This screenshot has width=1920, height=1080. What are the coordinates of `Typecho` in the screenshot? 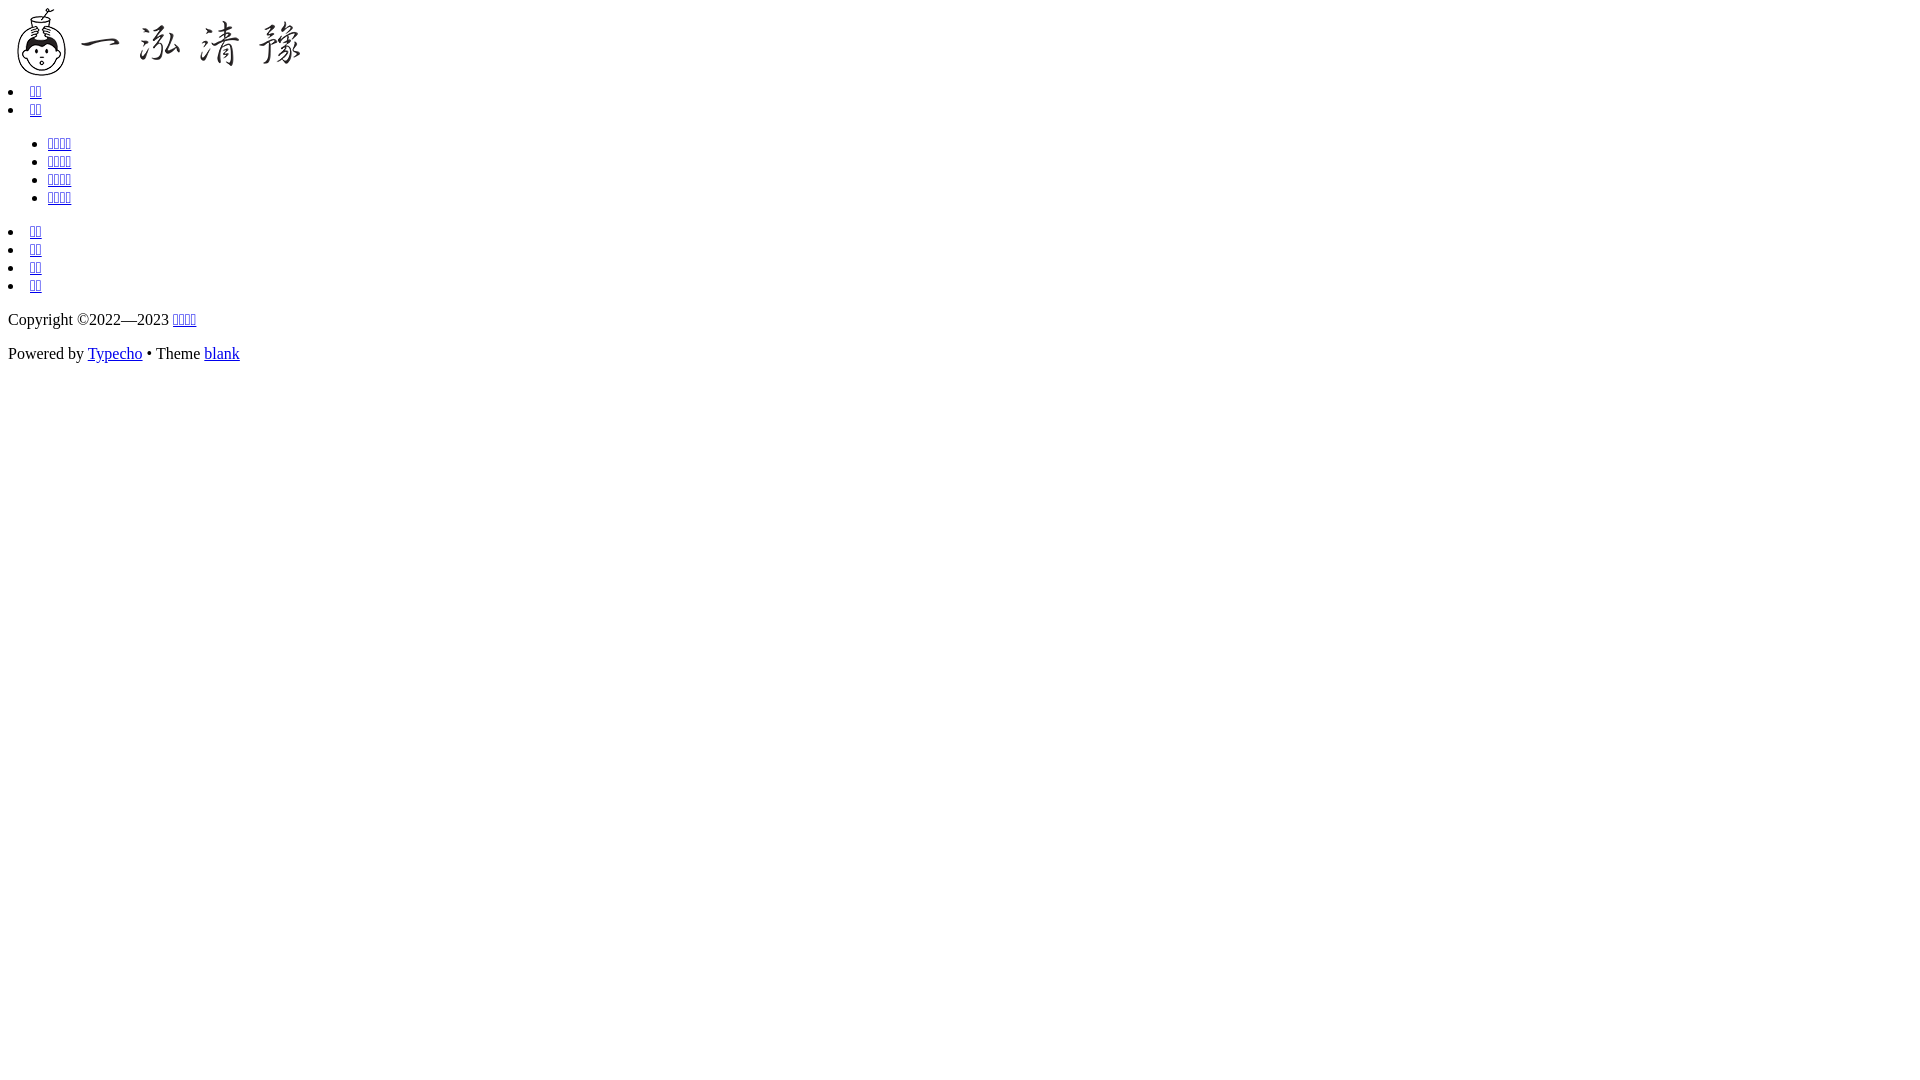 It's located at (116, 354).